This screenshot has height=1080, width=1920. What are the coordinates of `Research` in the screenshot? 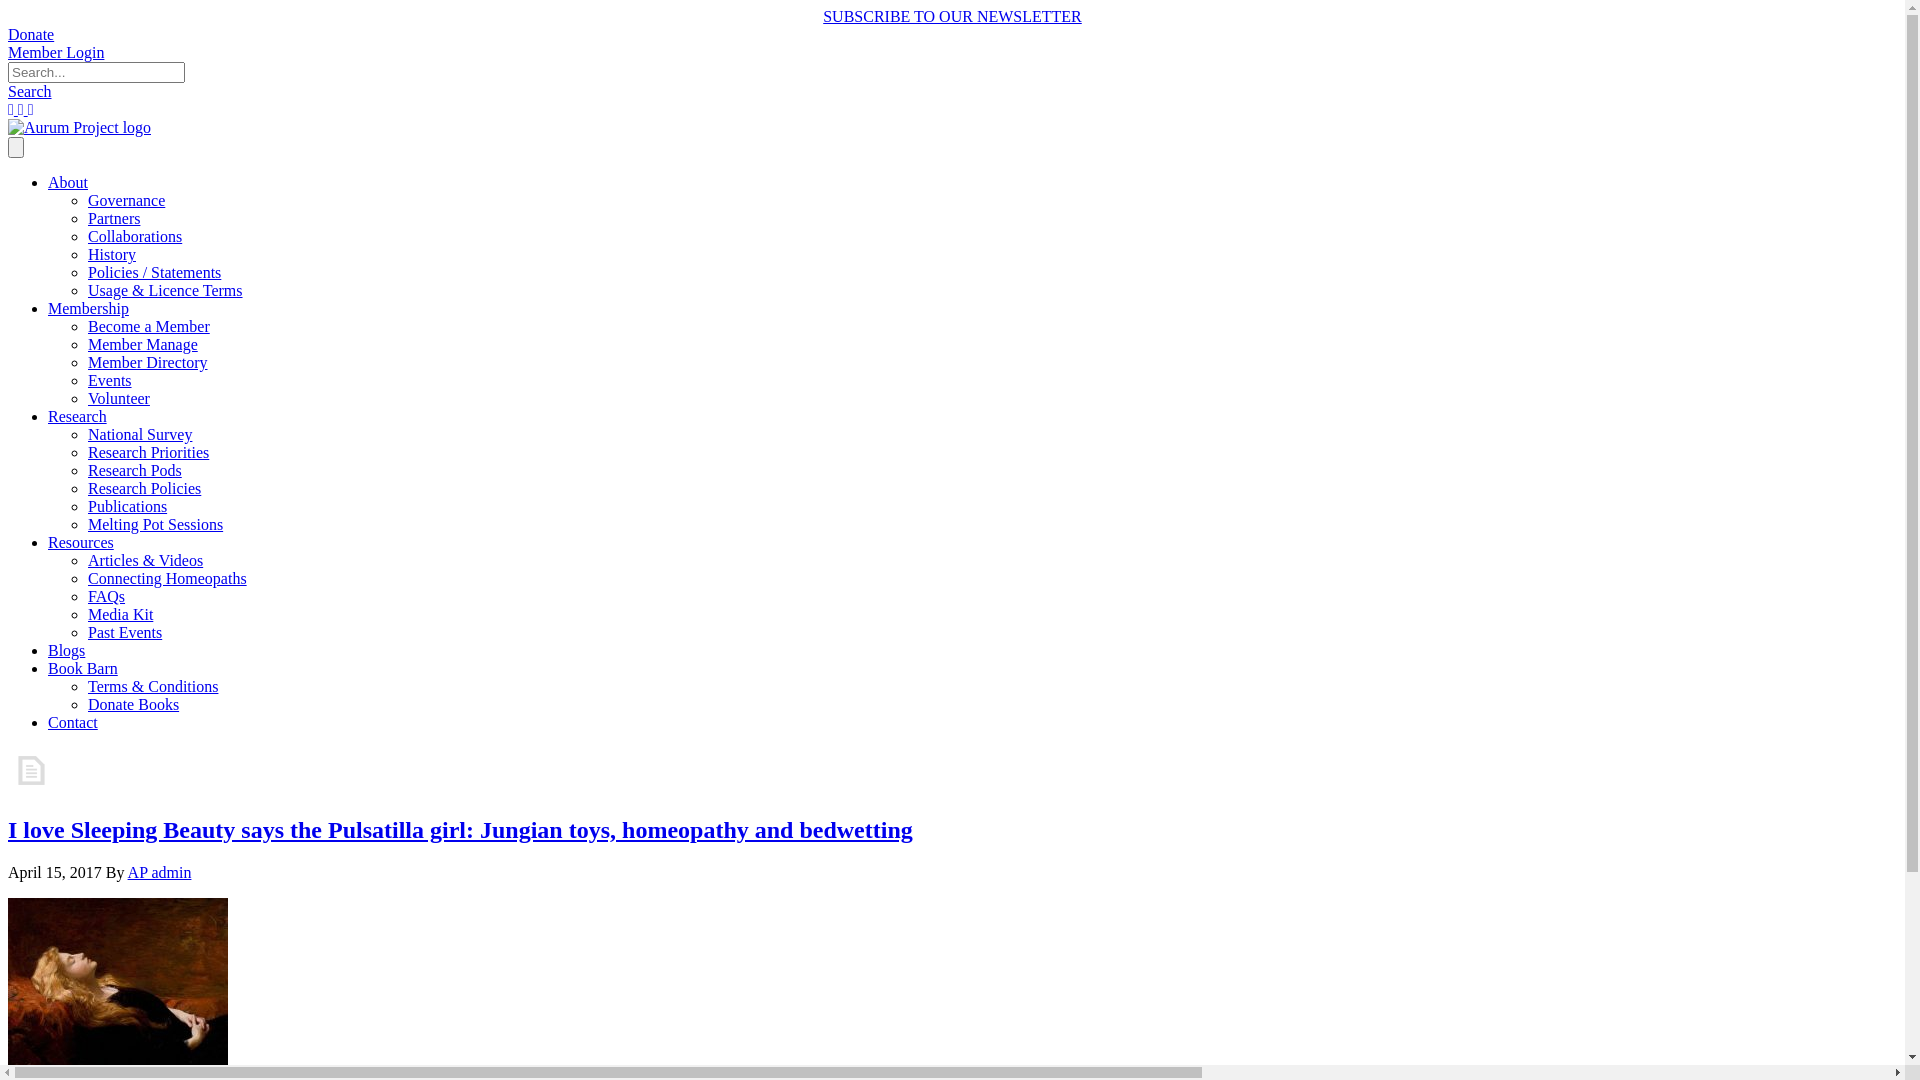 It's located at (78, 416).